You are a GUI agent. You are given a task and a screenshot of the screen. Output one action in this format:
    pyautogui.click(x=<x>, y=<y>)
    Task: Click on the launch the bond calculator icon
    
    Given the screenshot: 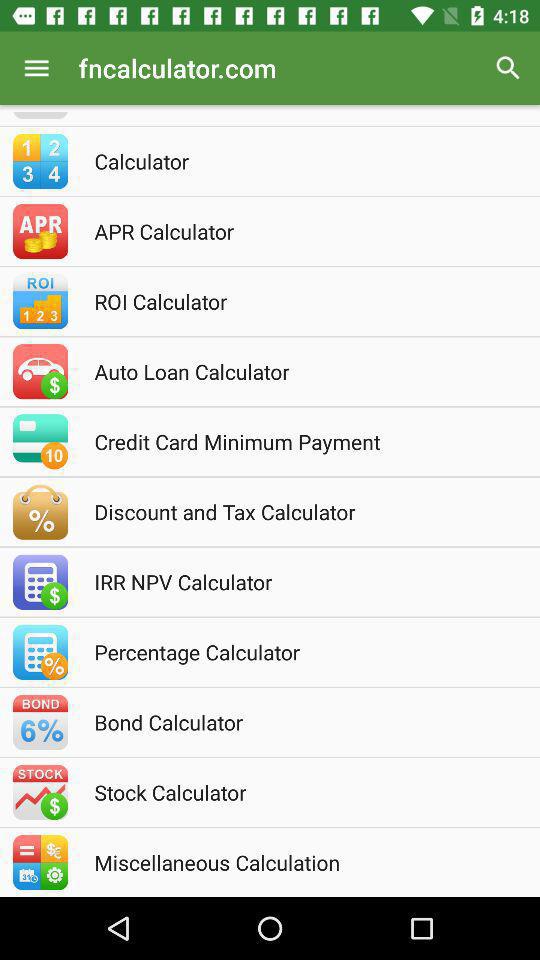 What is the action you would take?
    pyautogui.click(x=297, y=722)
    